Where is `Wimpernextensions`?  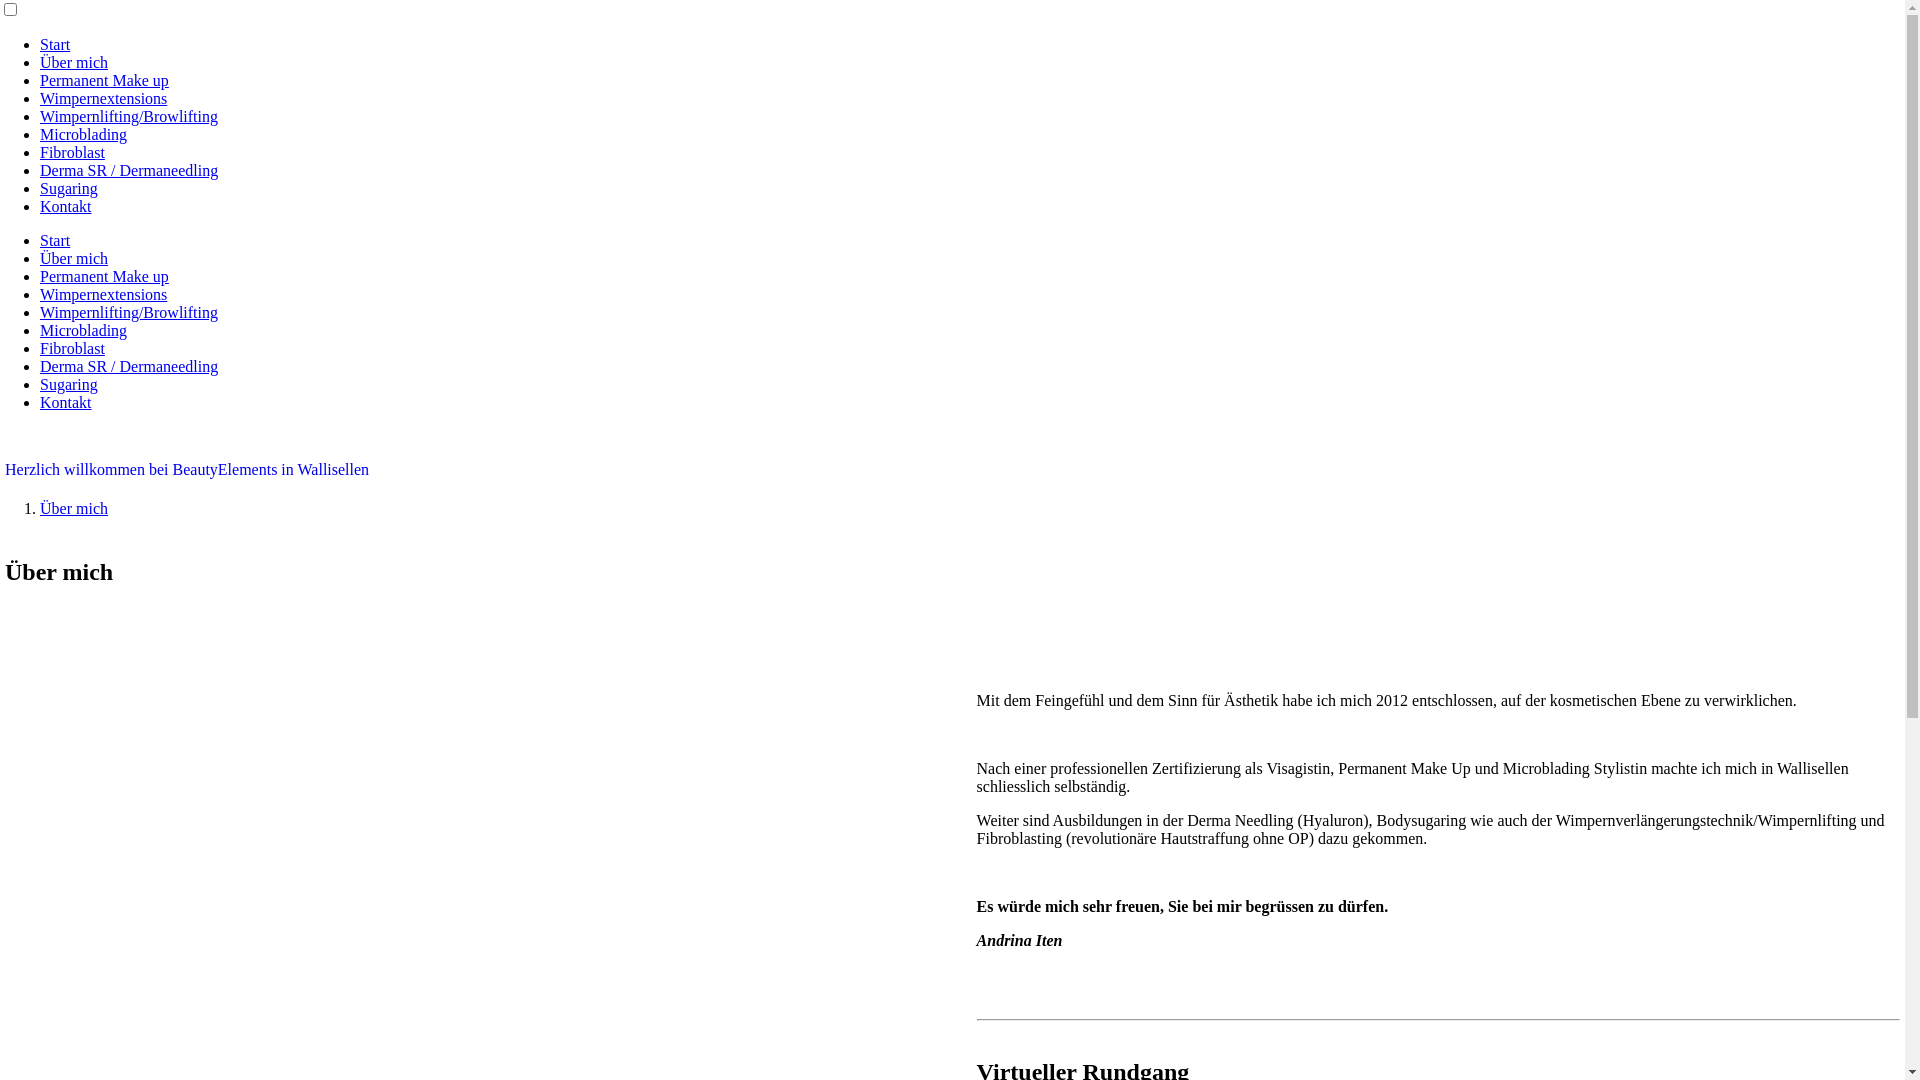 Wimpernextensions is located at coordinates (104, 294).